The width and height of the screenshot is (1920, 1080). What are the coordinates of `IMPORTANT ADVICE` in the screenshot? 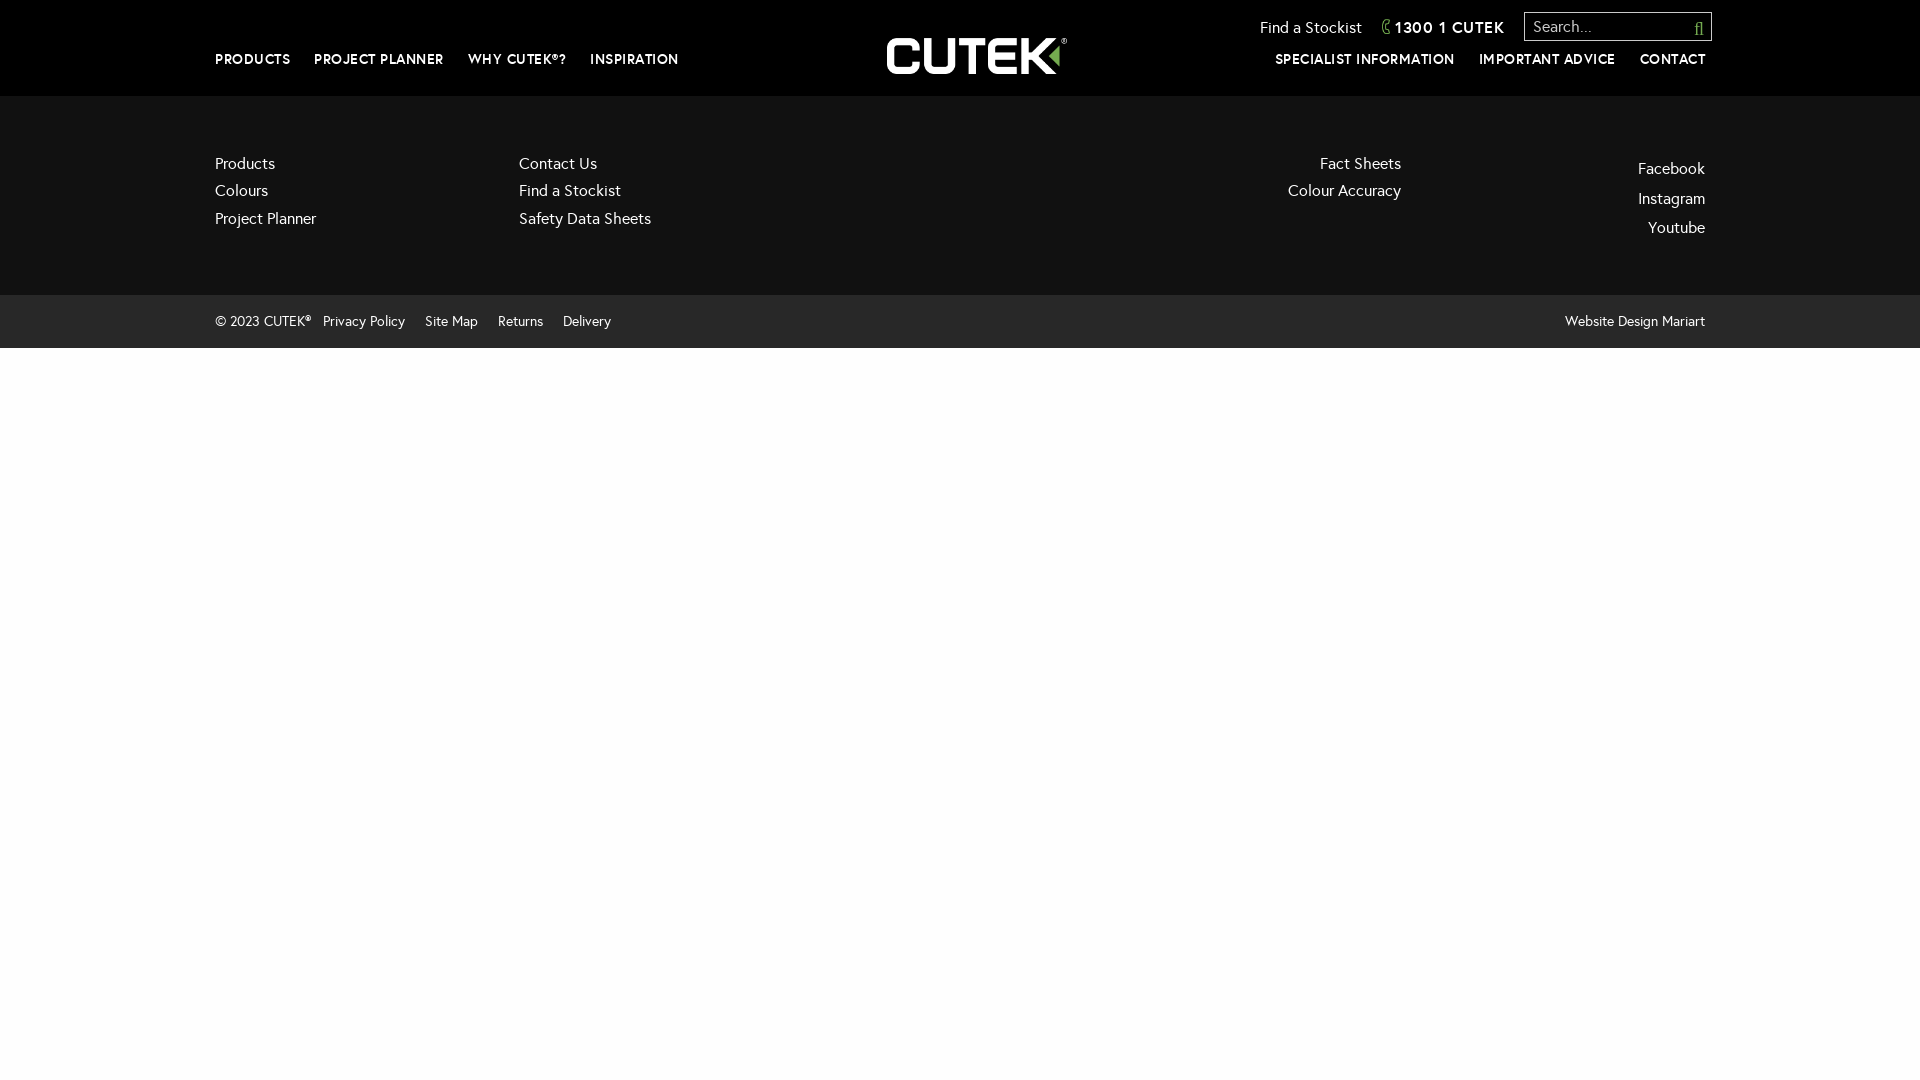 It's located at (1546, 59).